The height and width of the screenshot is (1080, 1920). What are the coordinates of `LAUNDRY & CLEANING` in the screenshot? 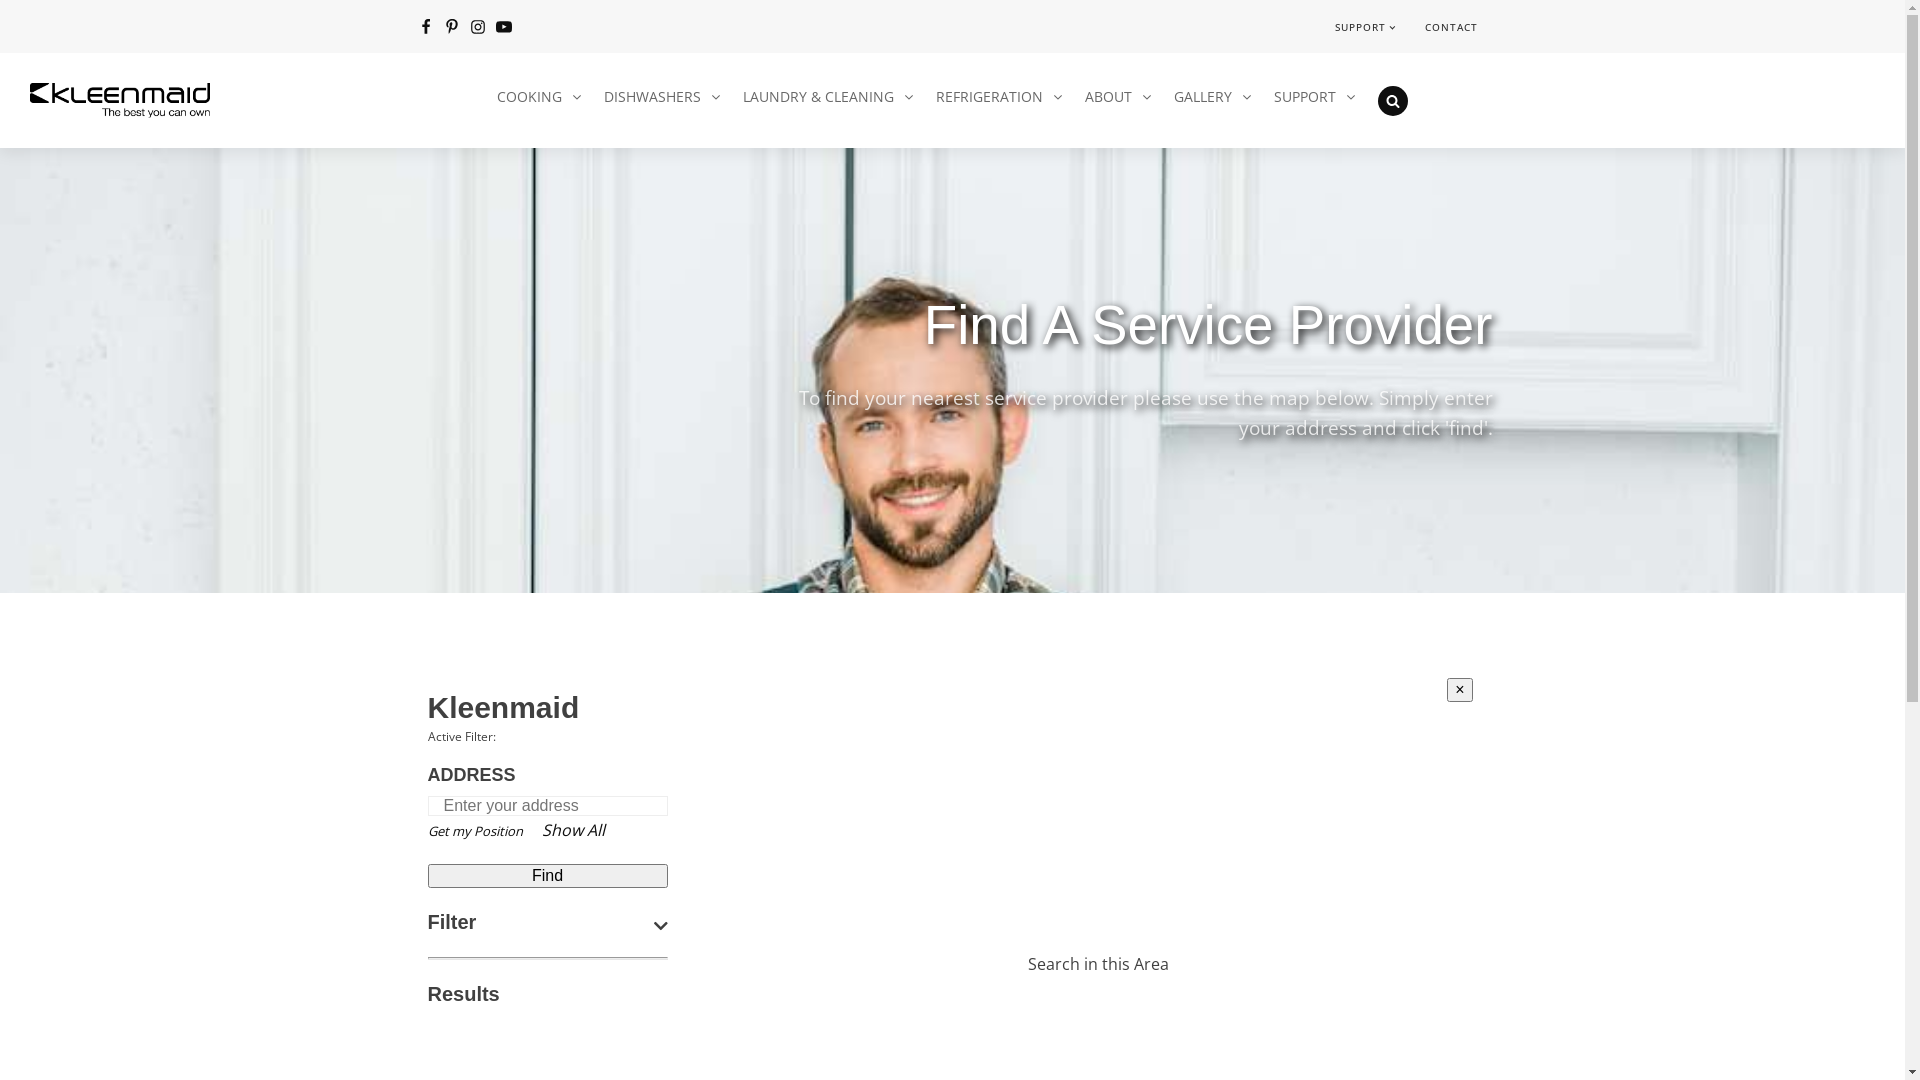 It's located at (830, 97).